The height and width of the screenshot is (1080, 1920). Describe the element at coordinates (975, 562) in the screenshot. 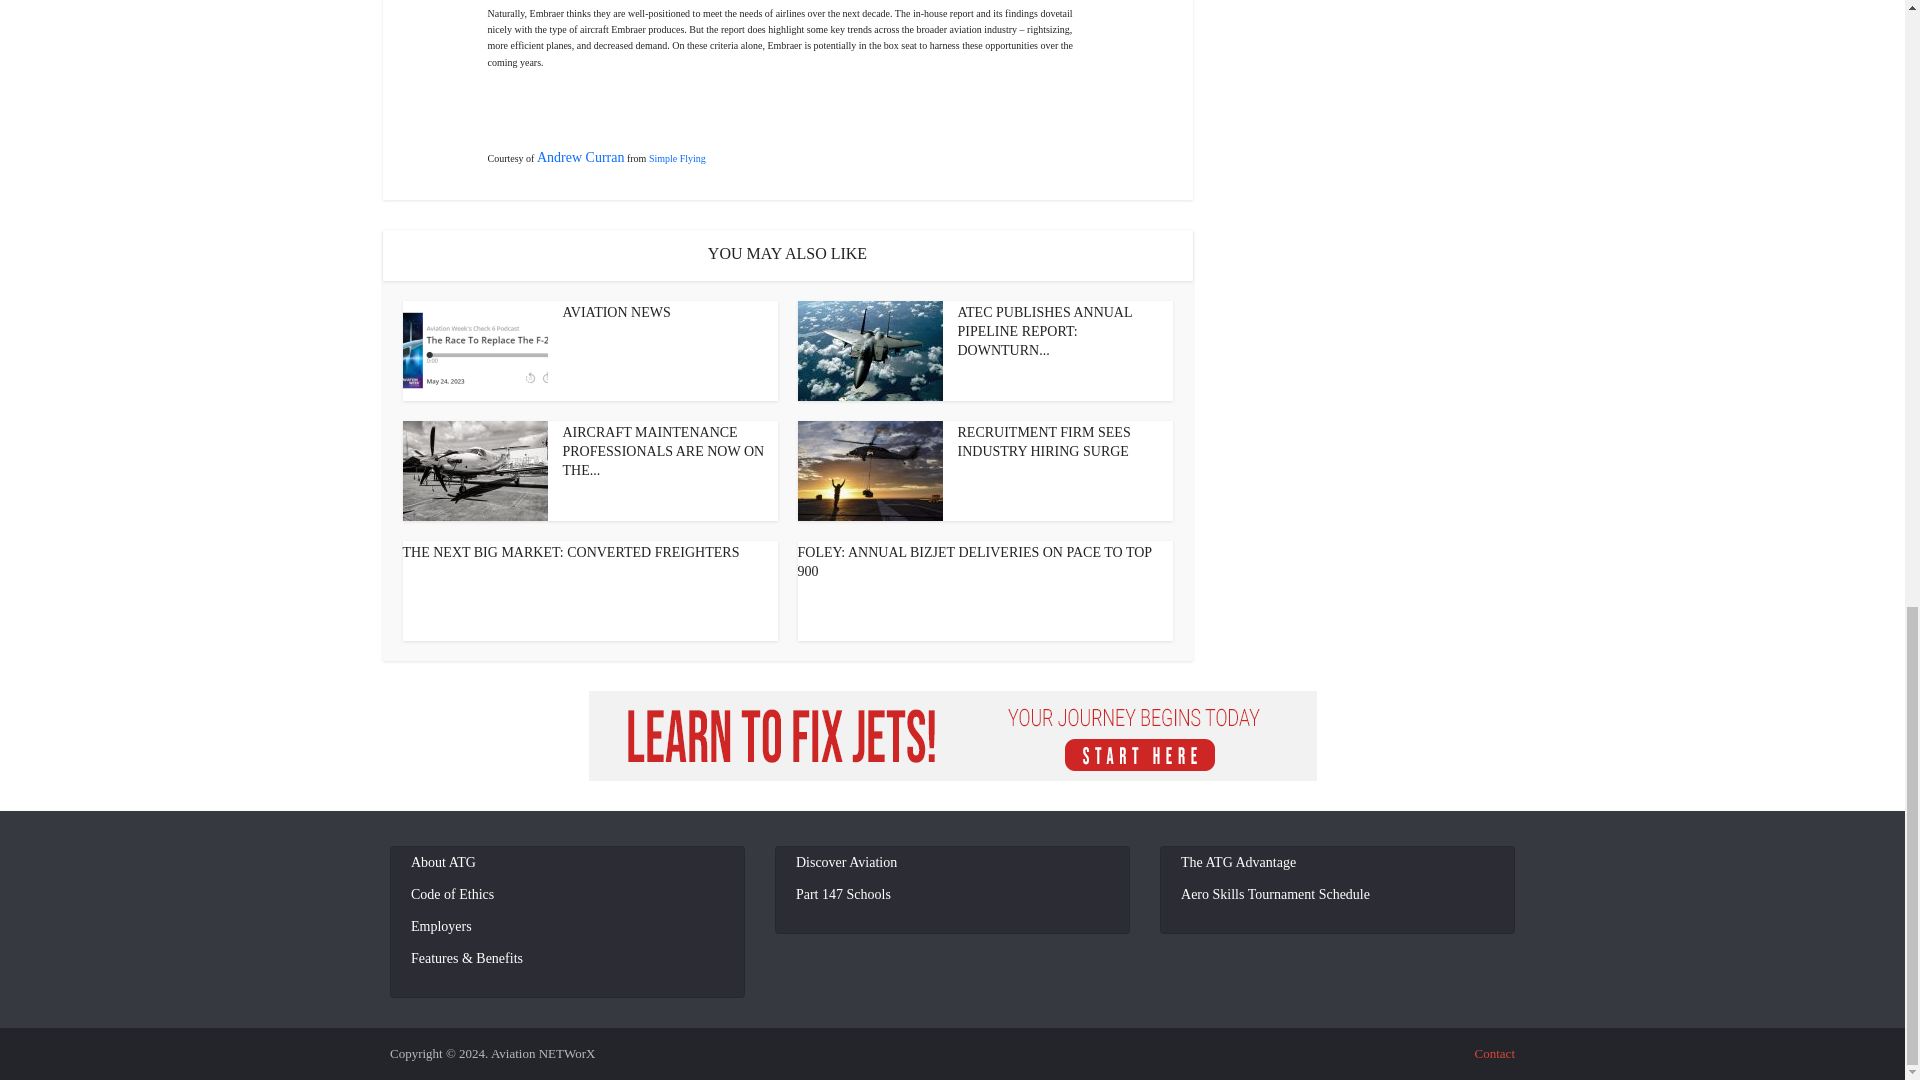

I see `Foley: Annual Bizjet Deliveries On Pace To Top 900` at that location.